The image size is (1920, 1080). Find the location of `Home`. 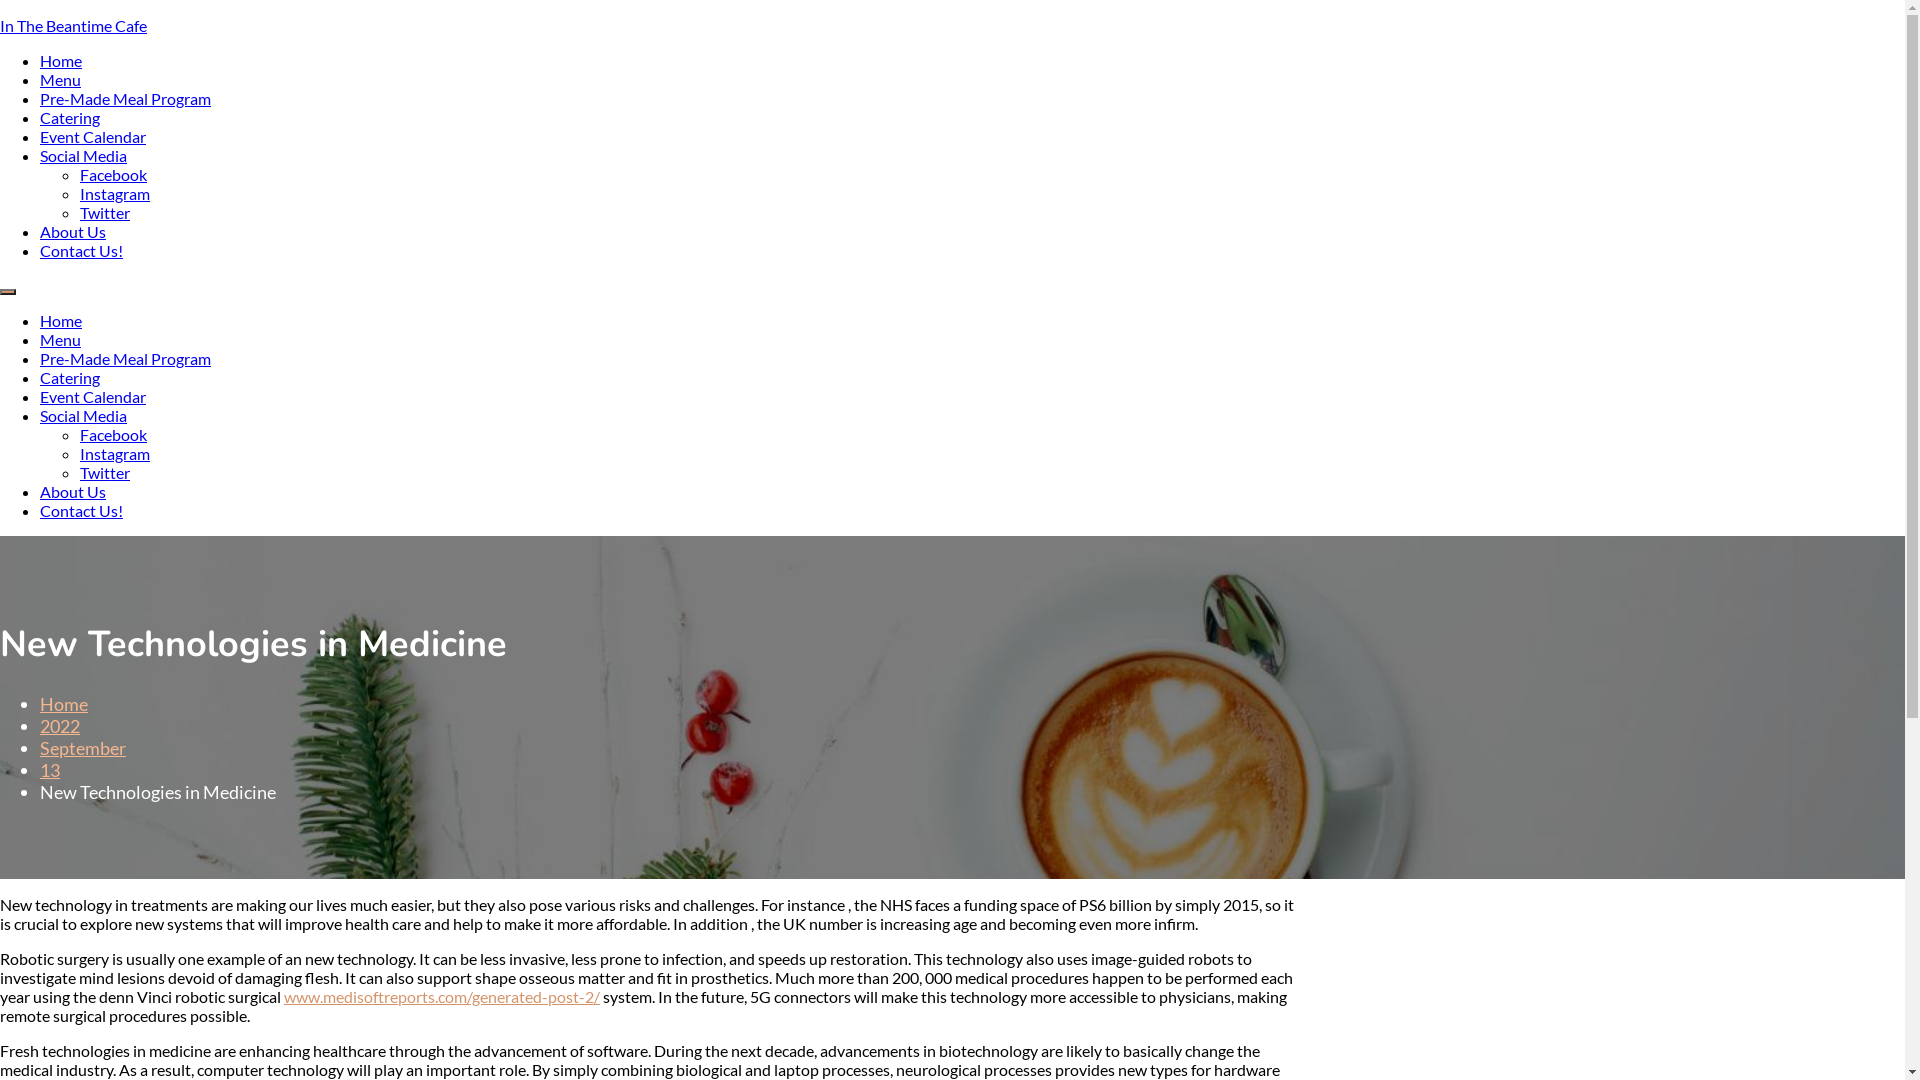

Home is located at coordinates (61, 320).